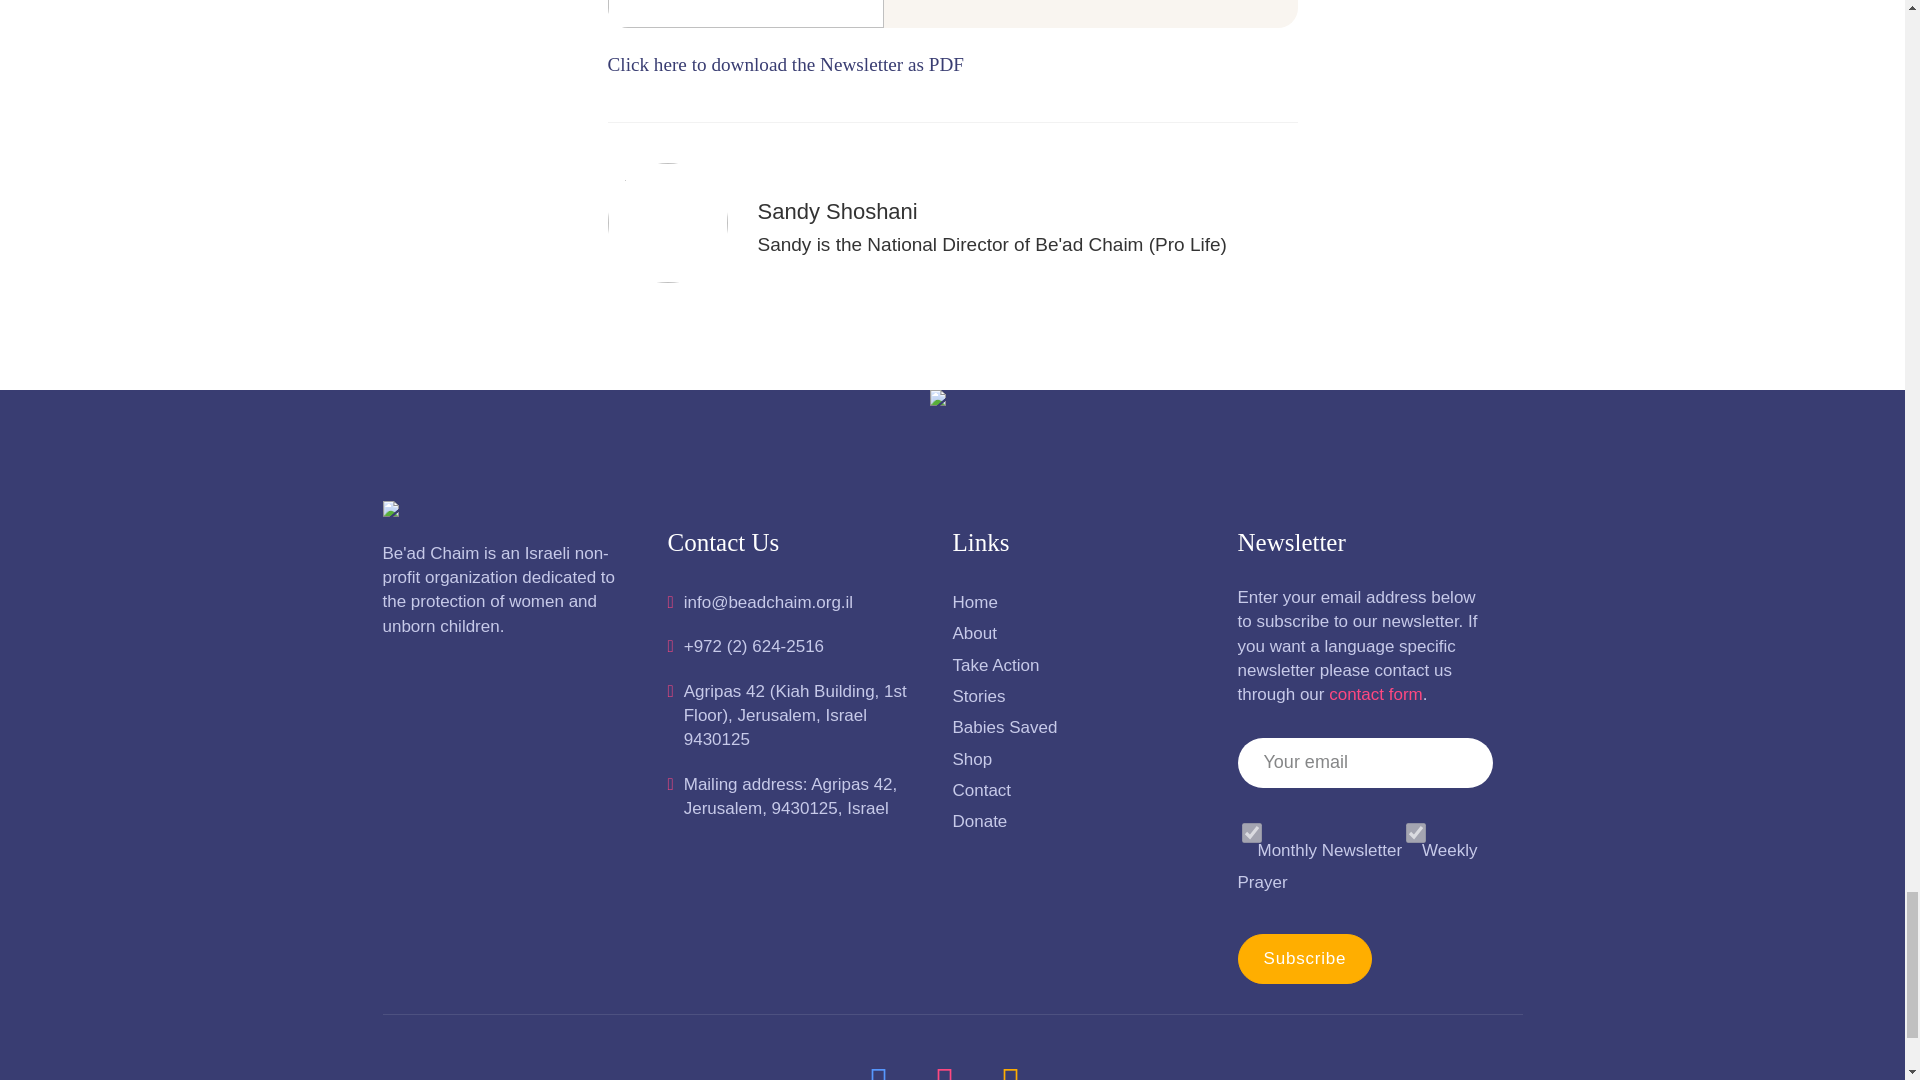 Image resolution: width=1920 pixels, height=1080 pixels. What do you see at coordinates (1080, 790) in the screenshot?
I see `Contact` at bounding box center [1080, 790].